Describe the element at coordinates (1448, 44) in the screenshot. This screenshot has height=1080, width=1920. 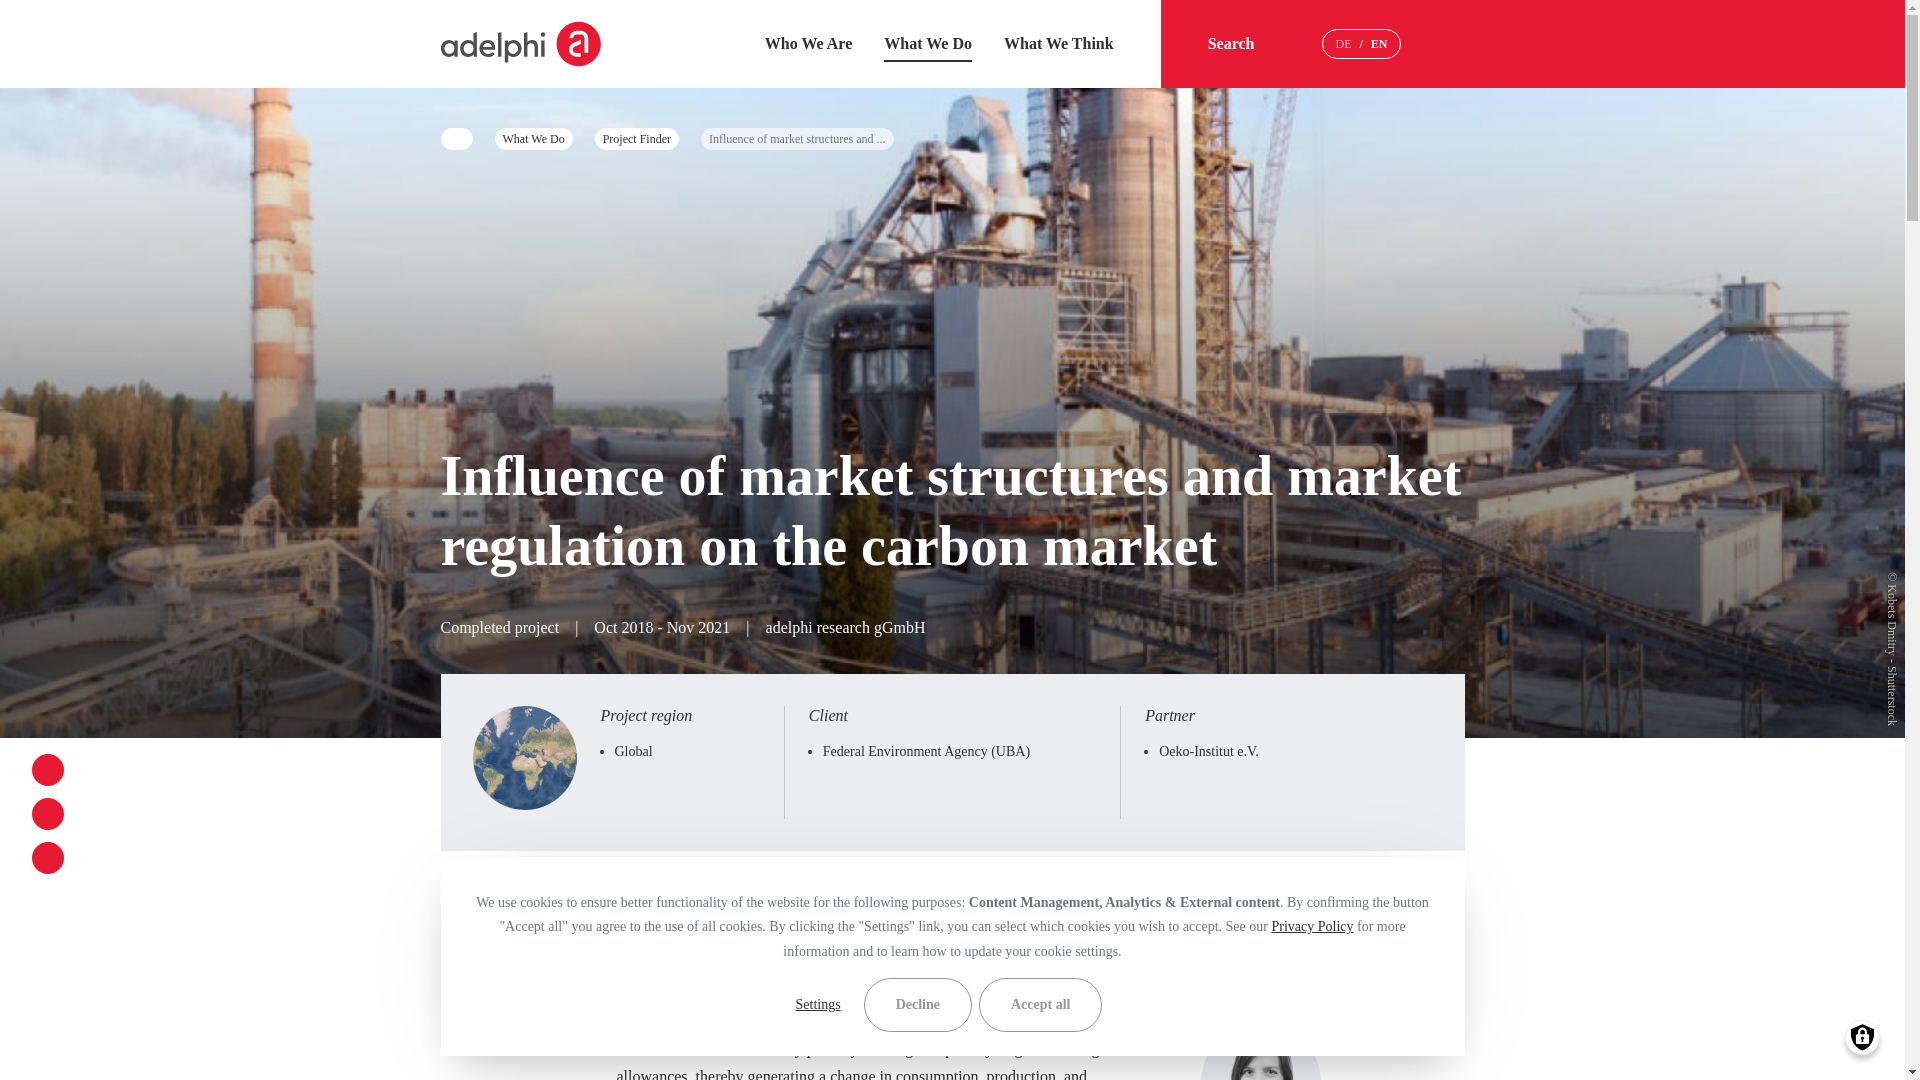
I see `Menu` at that location.